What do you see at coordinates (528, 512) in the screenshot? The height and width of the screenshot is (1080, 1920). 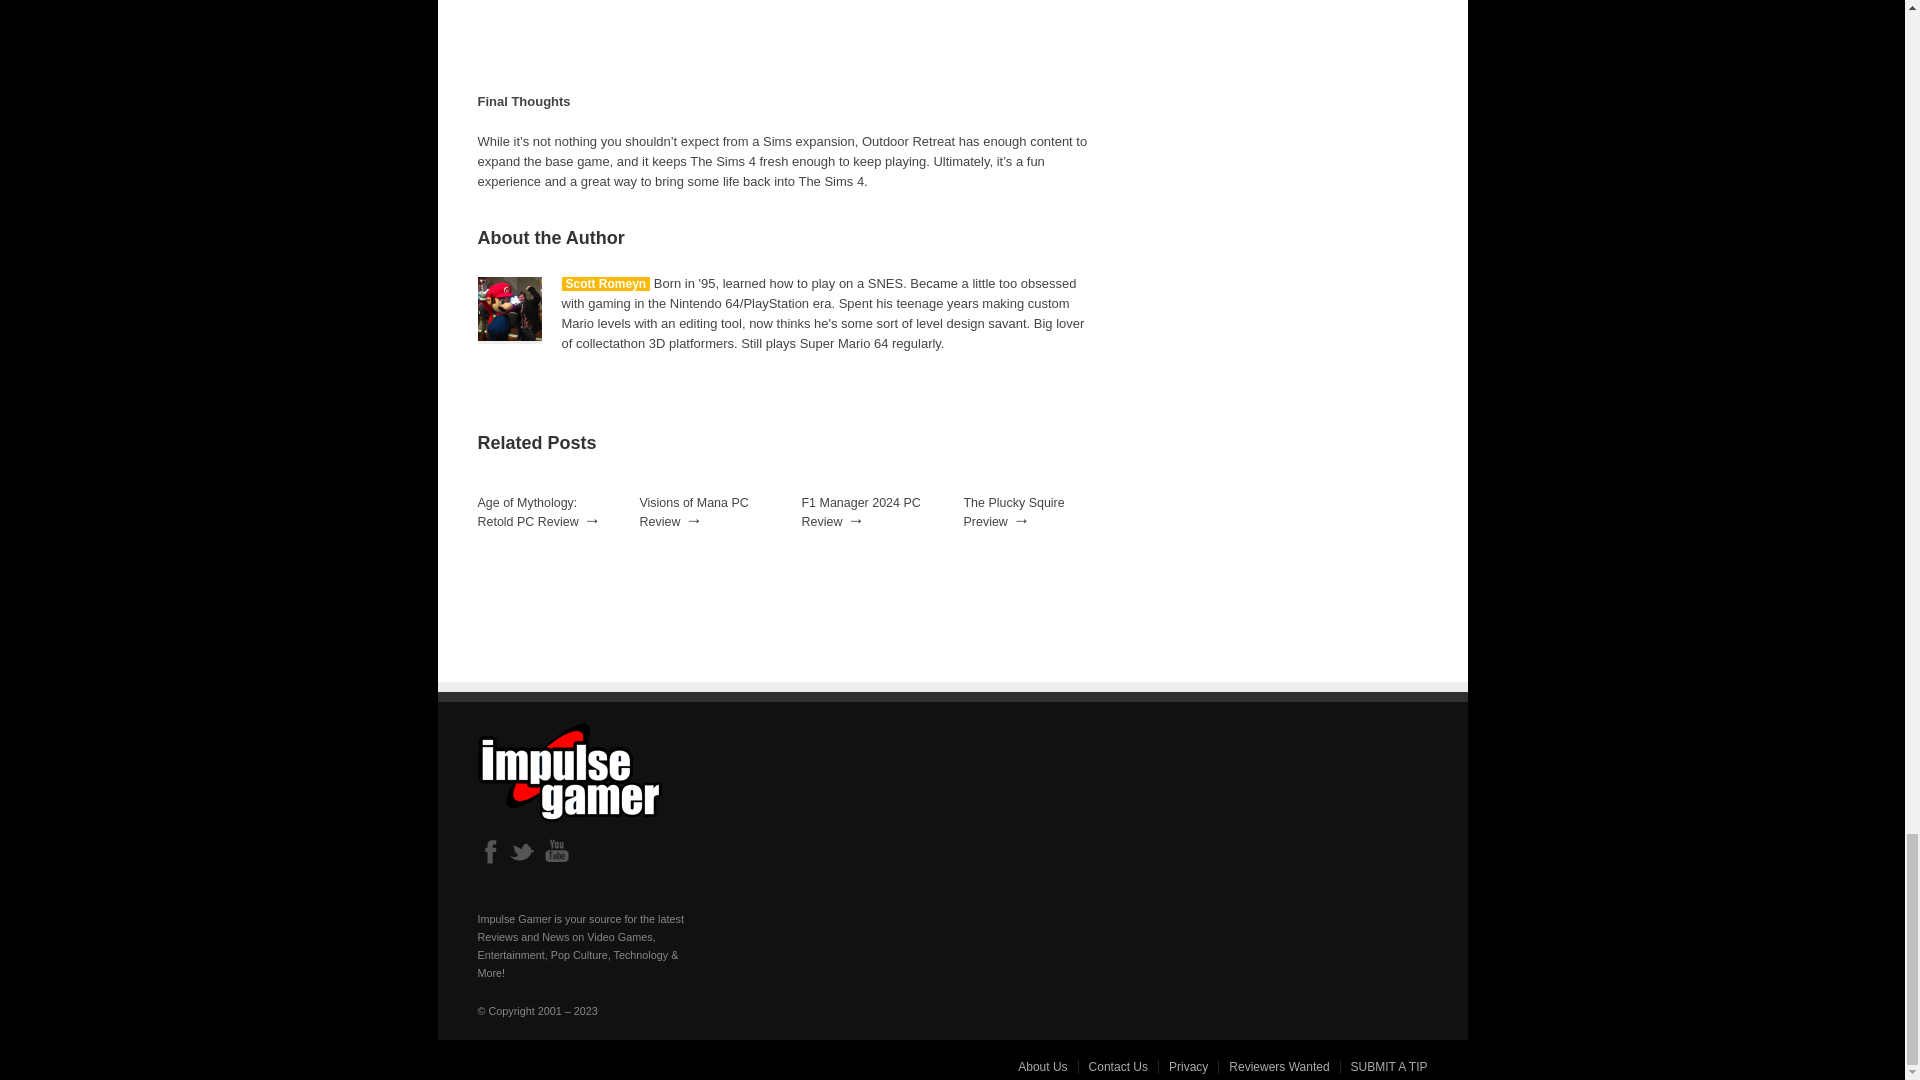 I see `Age of Mythology: Retold PC Review` at bounding box center [528, 512].